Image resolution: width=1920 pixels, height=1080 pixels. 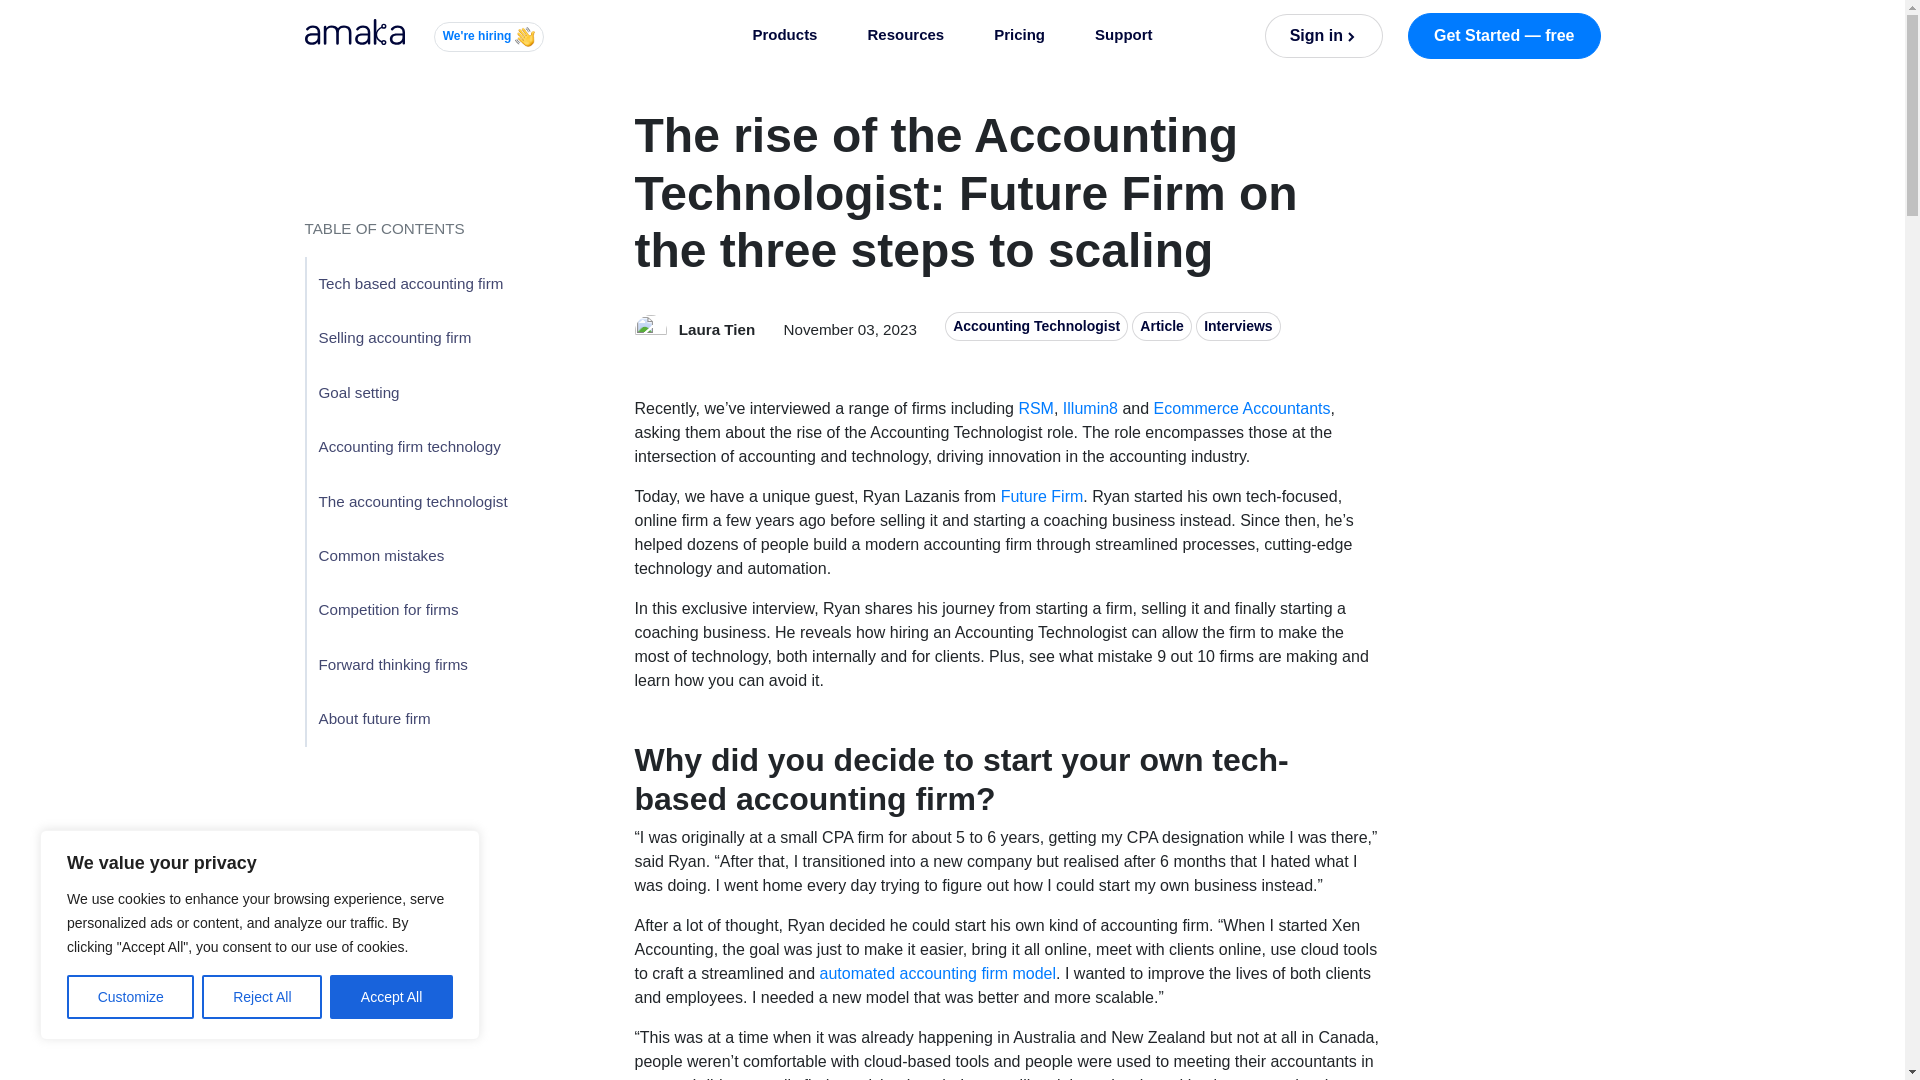 I want to click on Products, so click(x=784, y=35).